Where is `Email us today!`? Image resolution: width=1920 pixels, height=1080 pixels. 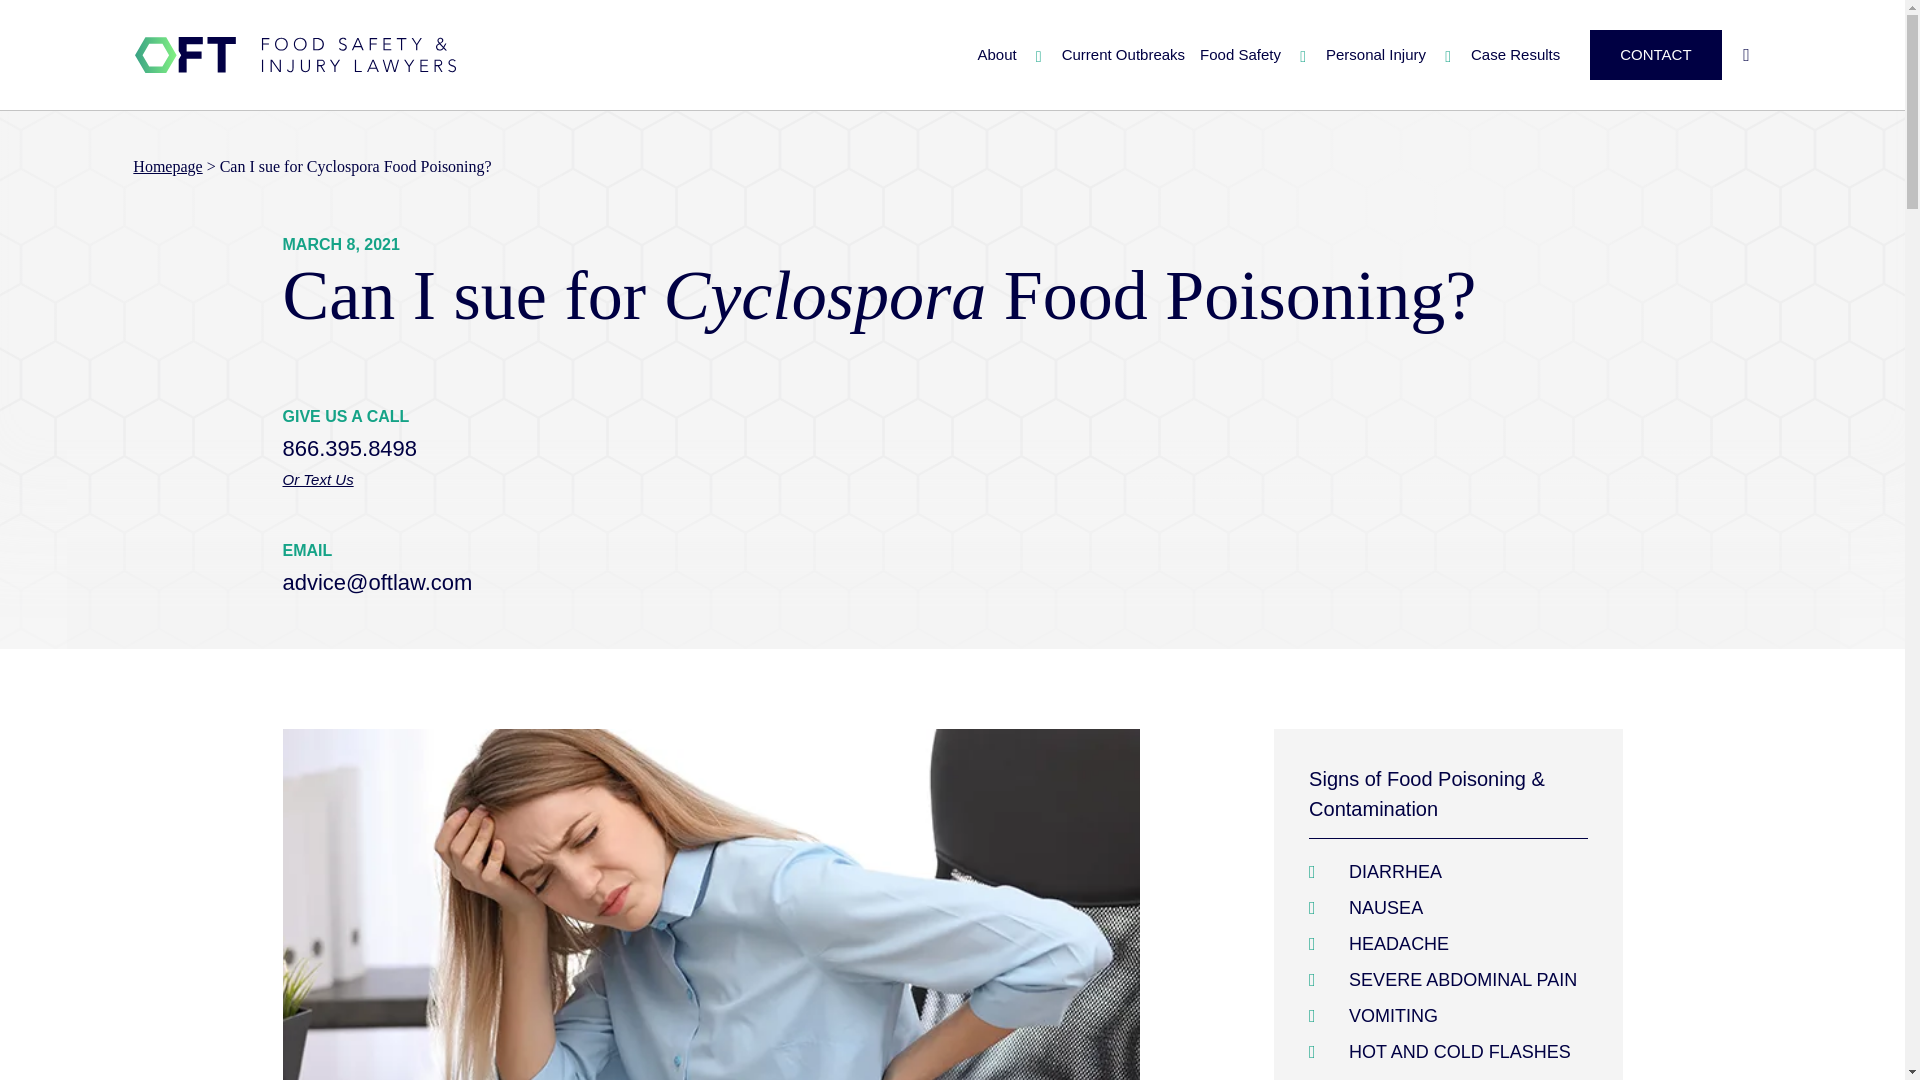 Email us today! is located at coordinates (377, 582).